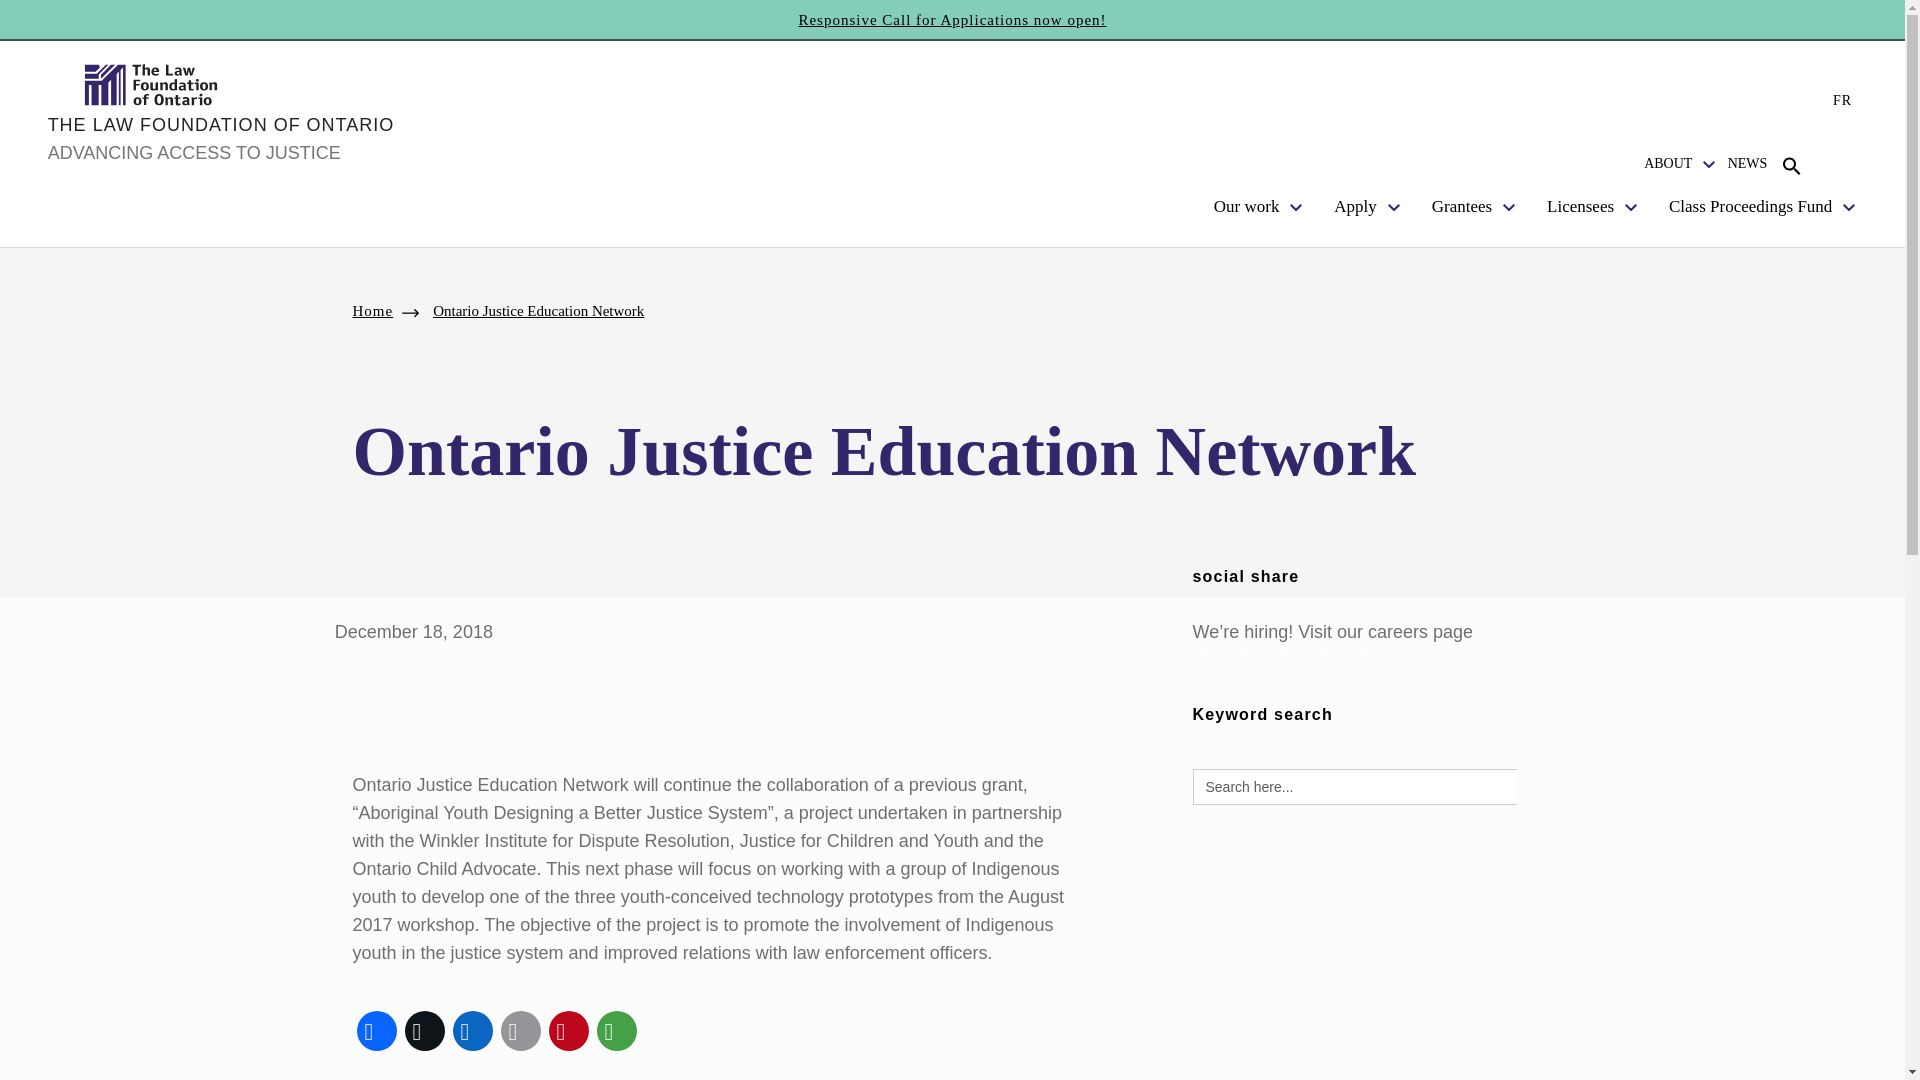  I want to click on ABOUT, so click(1670, 164).